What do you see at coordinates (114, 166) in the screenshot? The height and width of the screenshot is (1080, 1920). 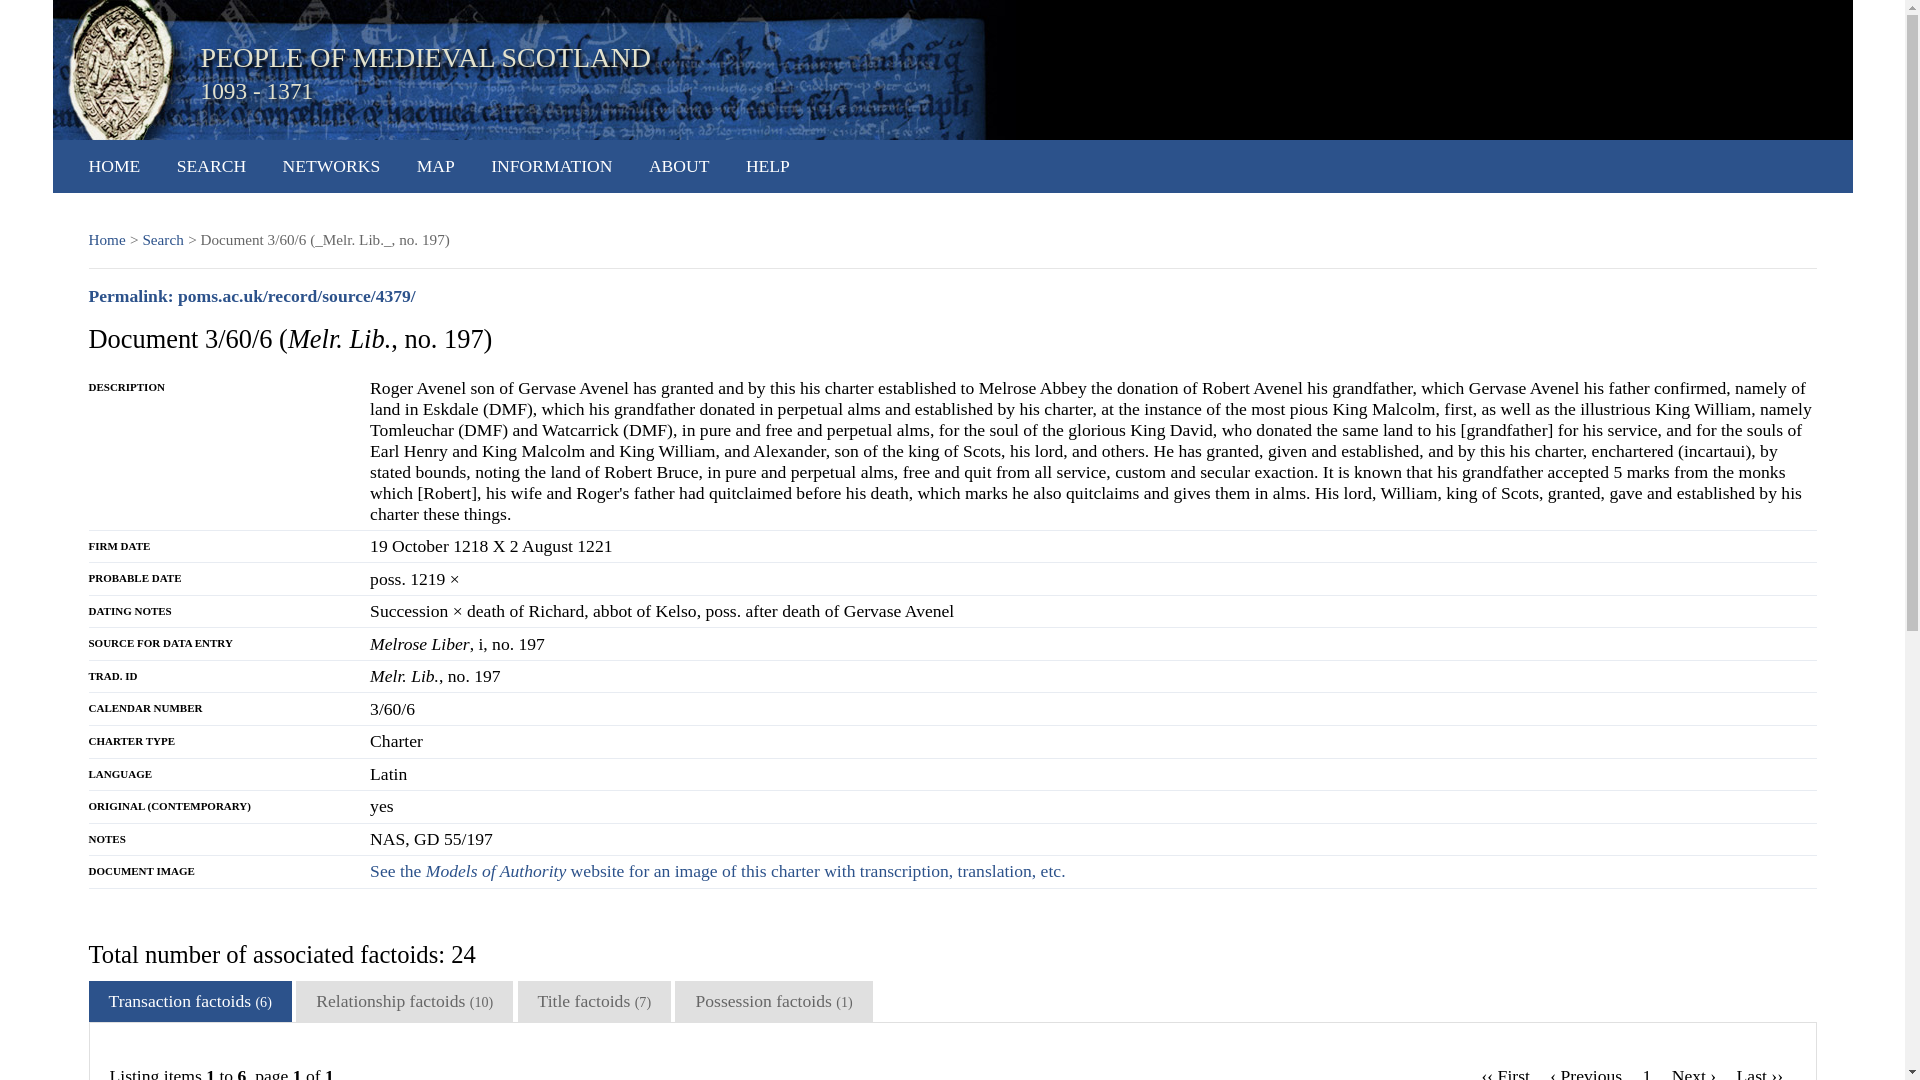 I see `HOME` at bounding box center [114, 166].